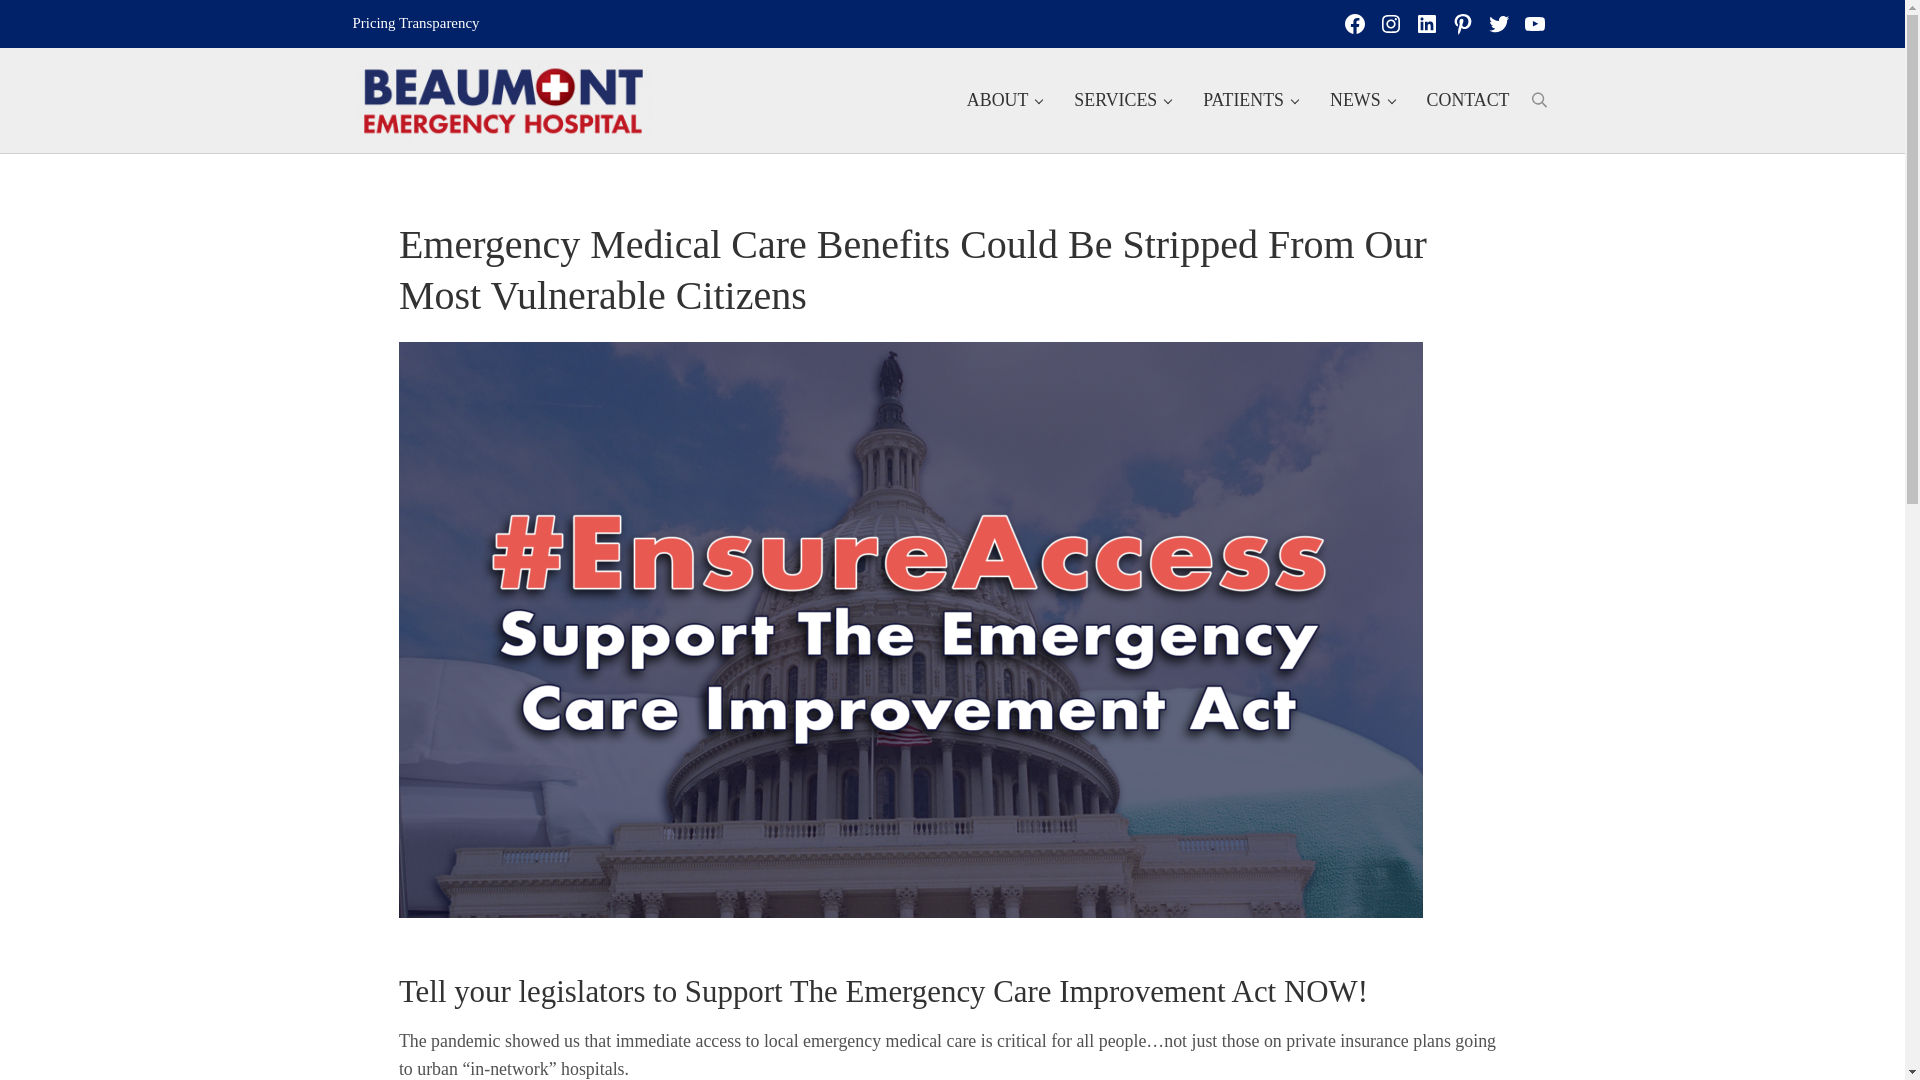  What do you see at coordinates (414, 23) in the screenshot?
I see `Pricing Transparency` at bounding box center [414, 23].